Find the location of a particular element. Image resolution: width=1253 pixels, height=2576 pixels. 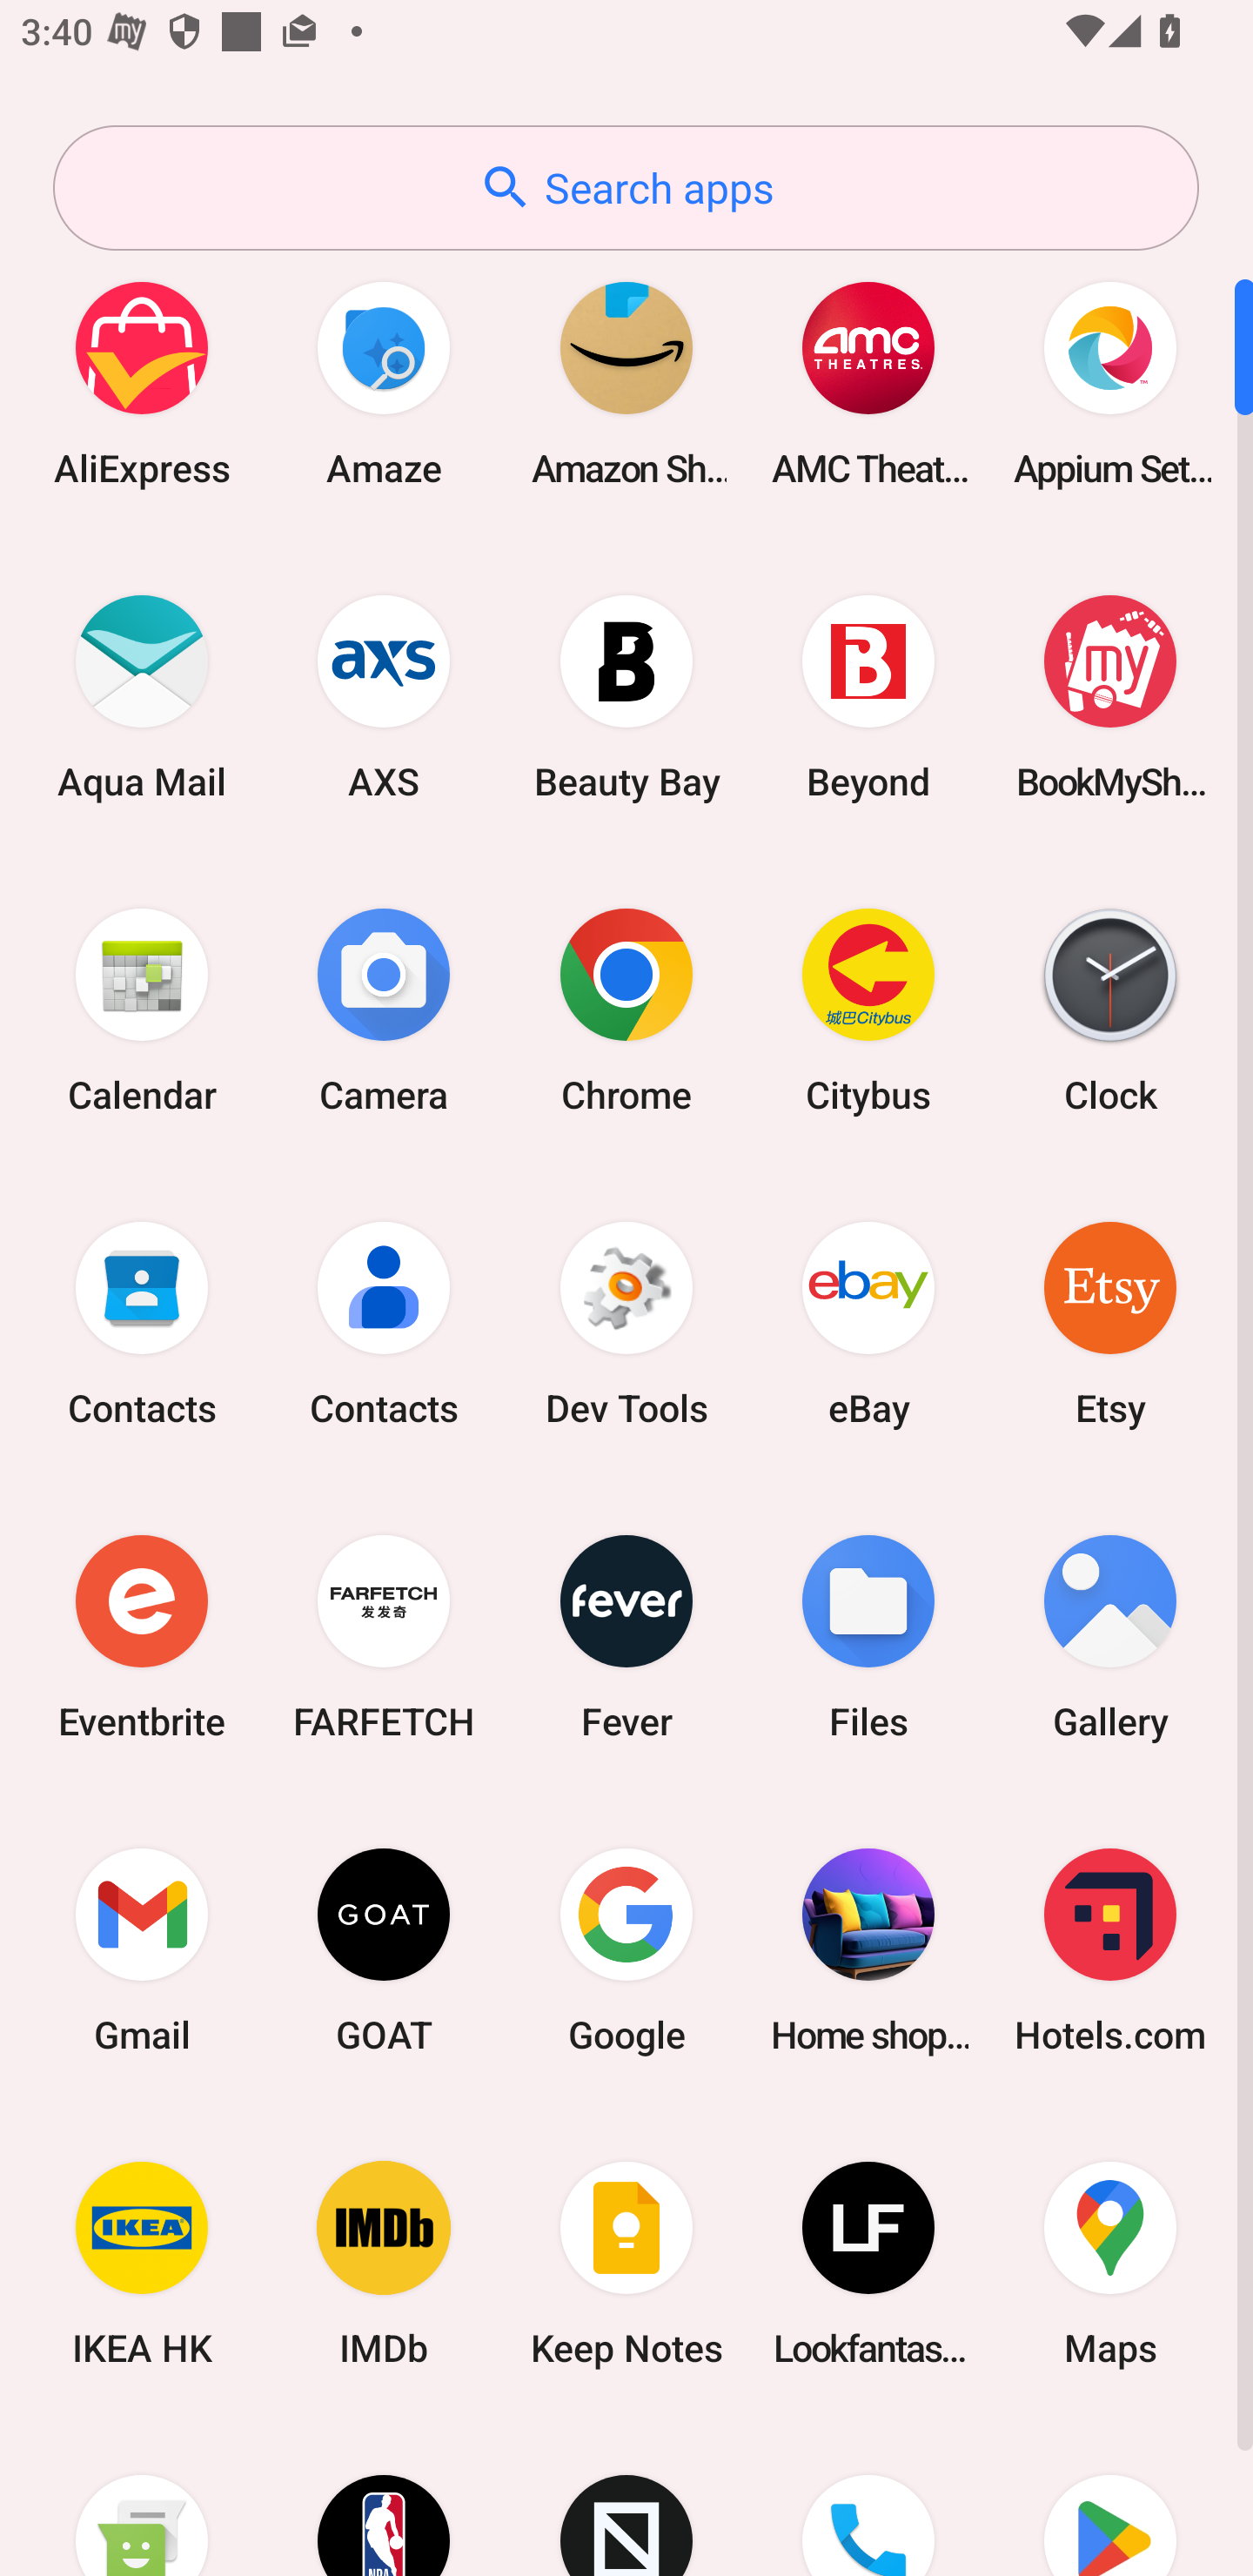

Files is located at coordinates (868, 1636).